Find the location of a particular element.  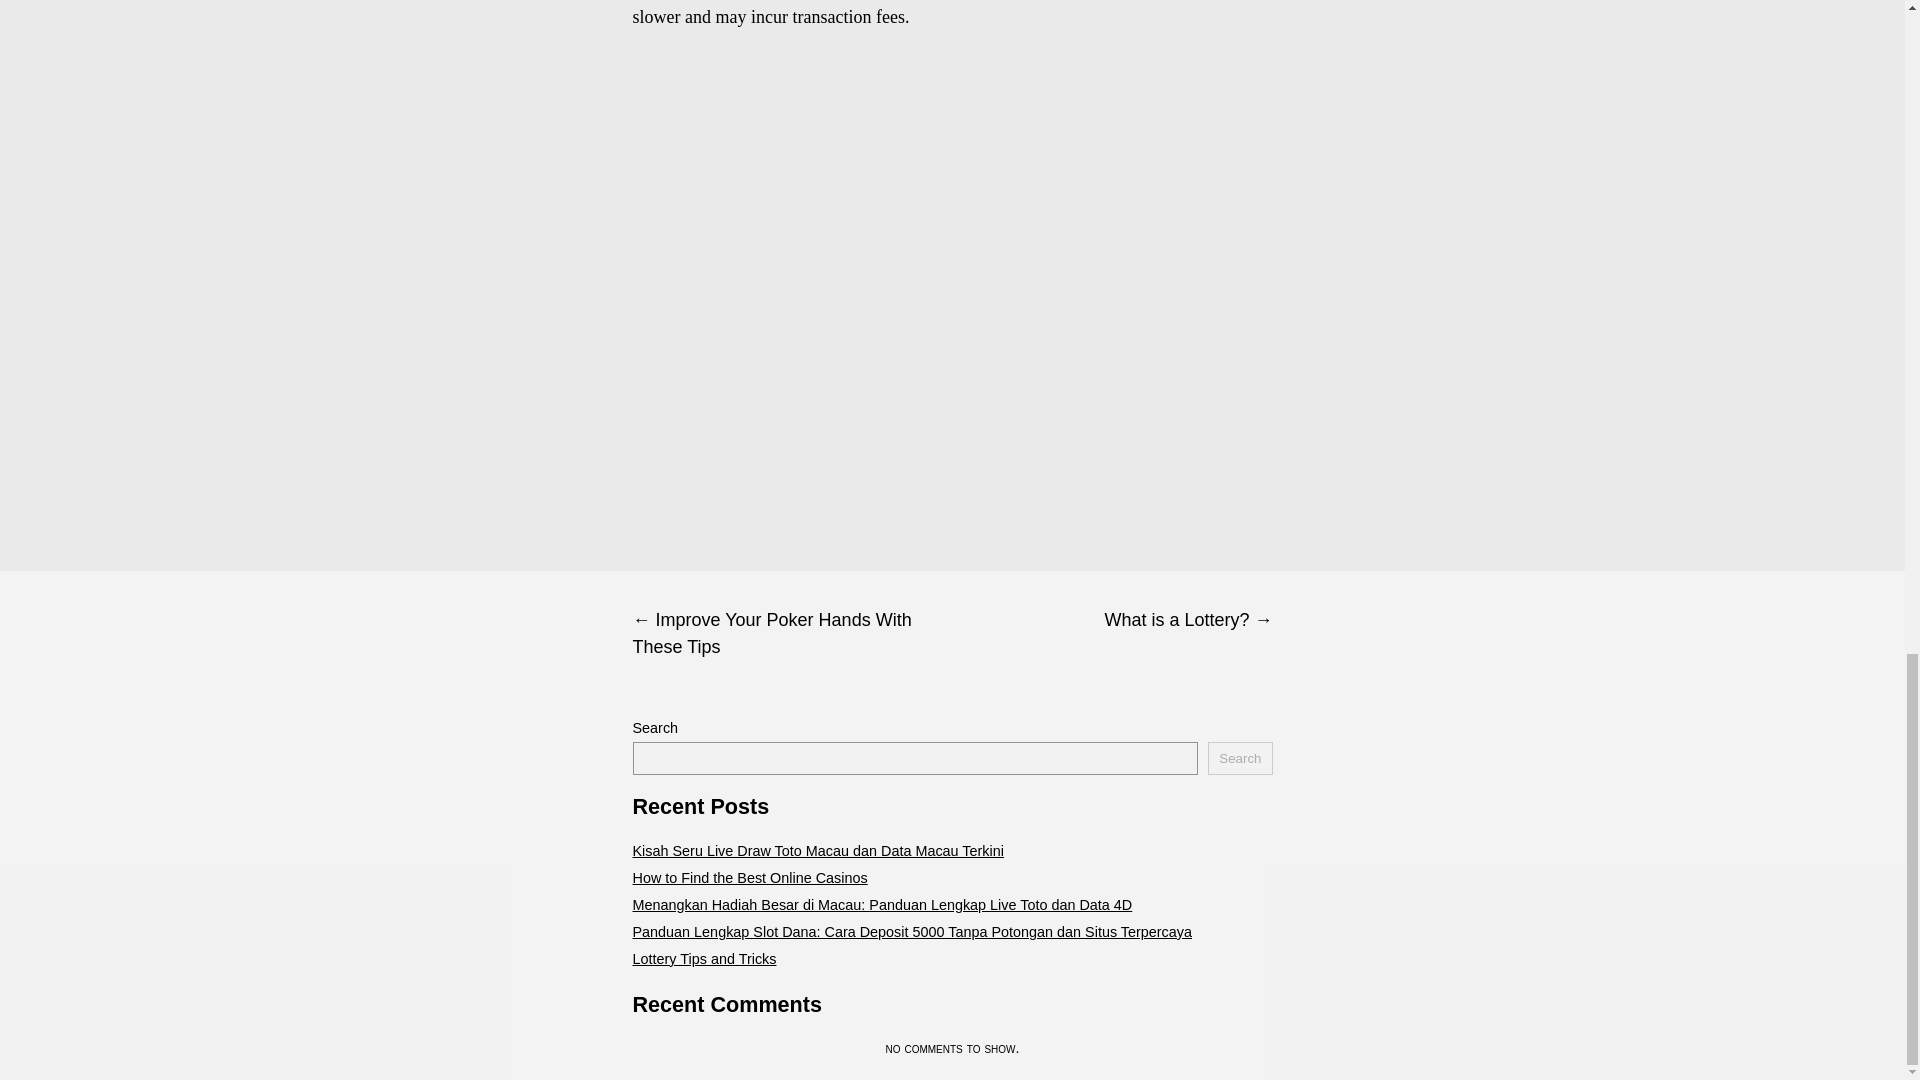

Search is located at coordinates (1239, 758).